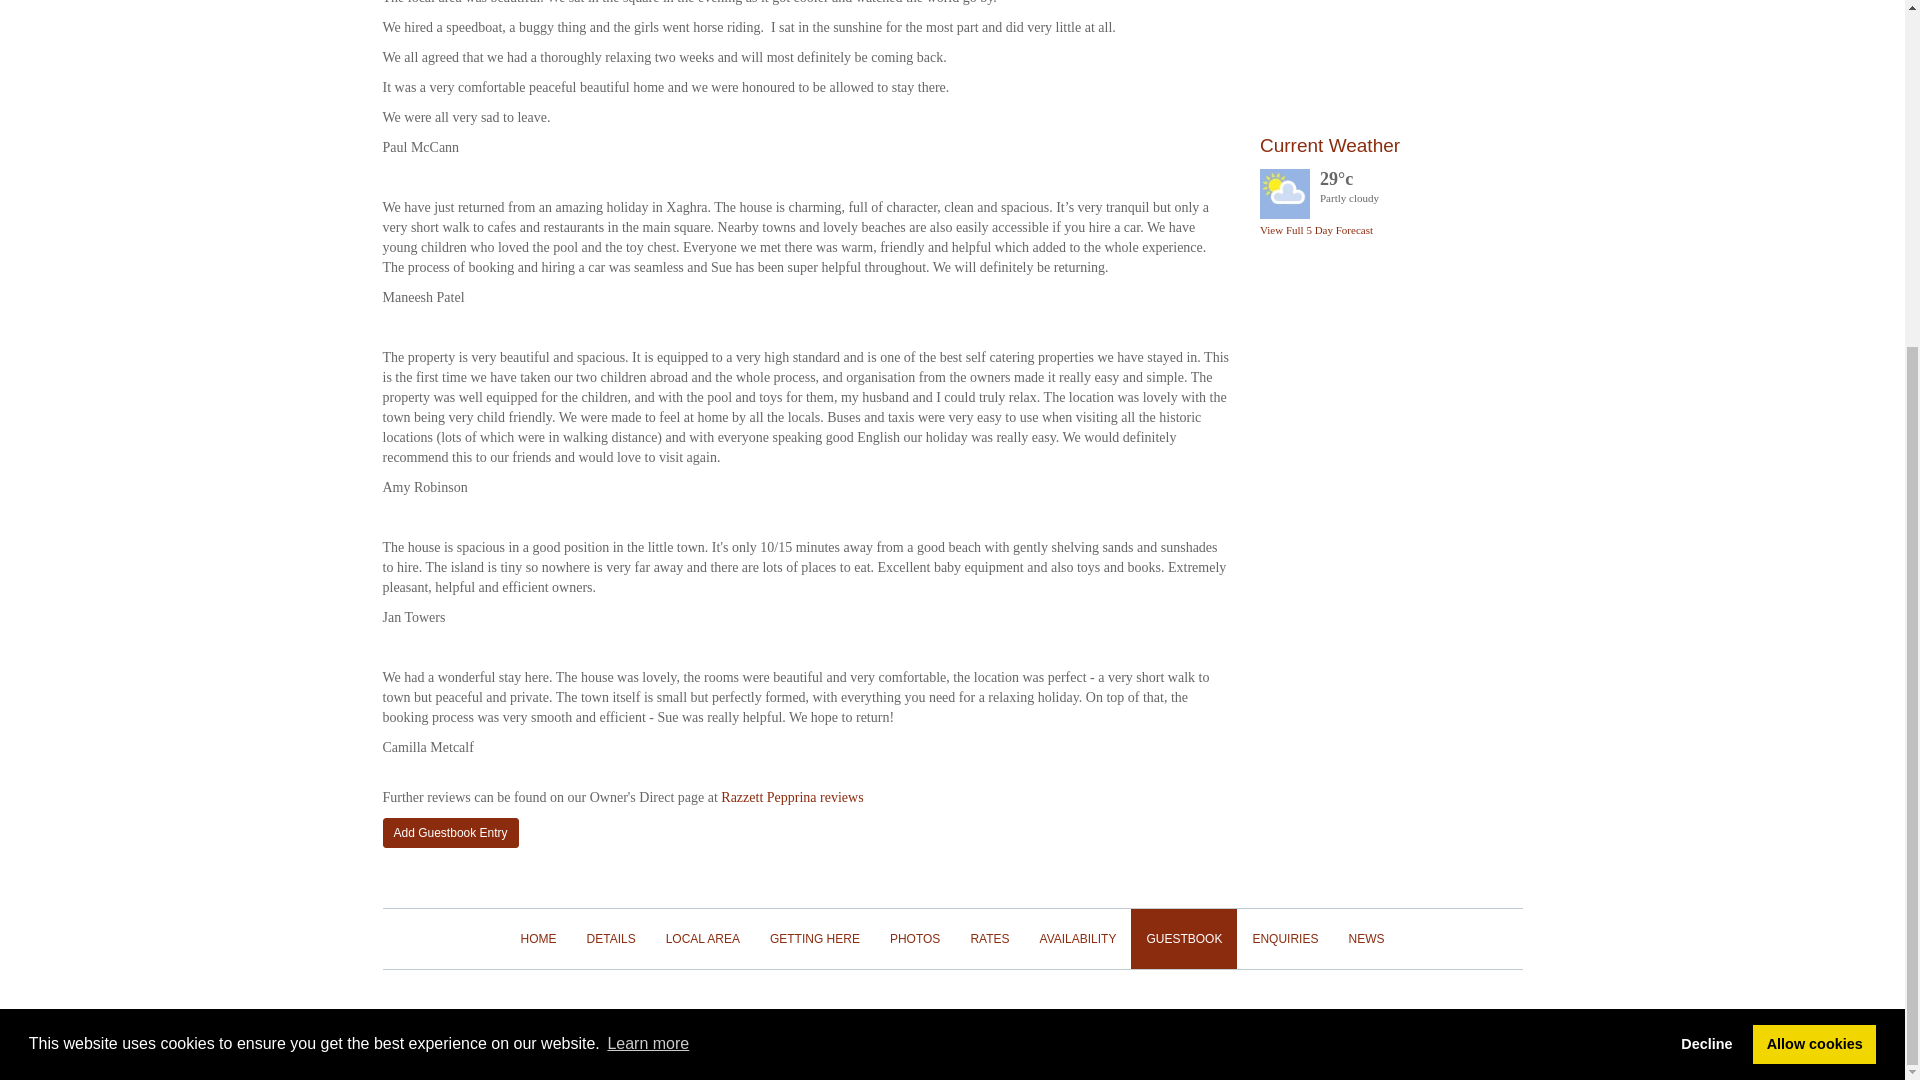 This screenshot has height=1080, width=1920. I want to click on Allow cookies, so click(1814, 544).